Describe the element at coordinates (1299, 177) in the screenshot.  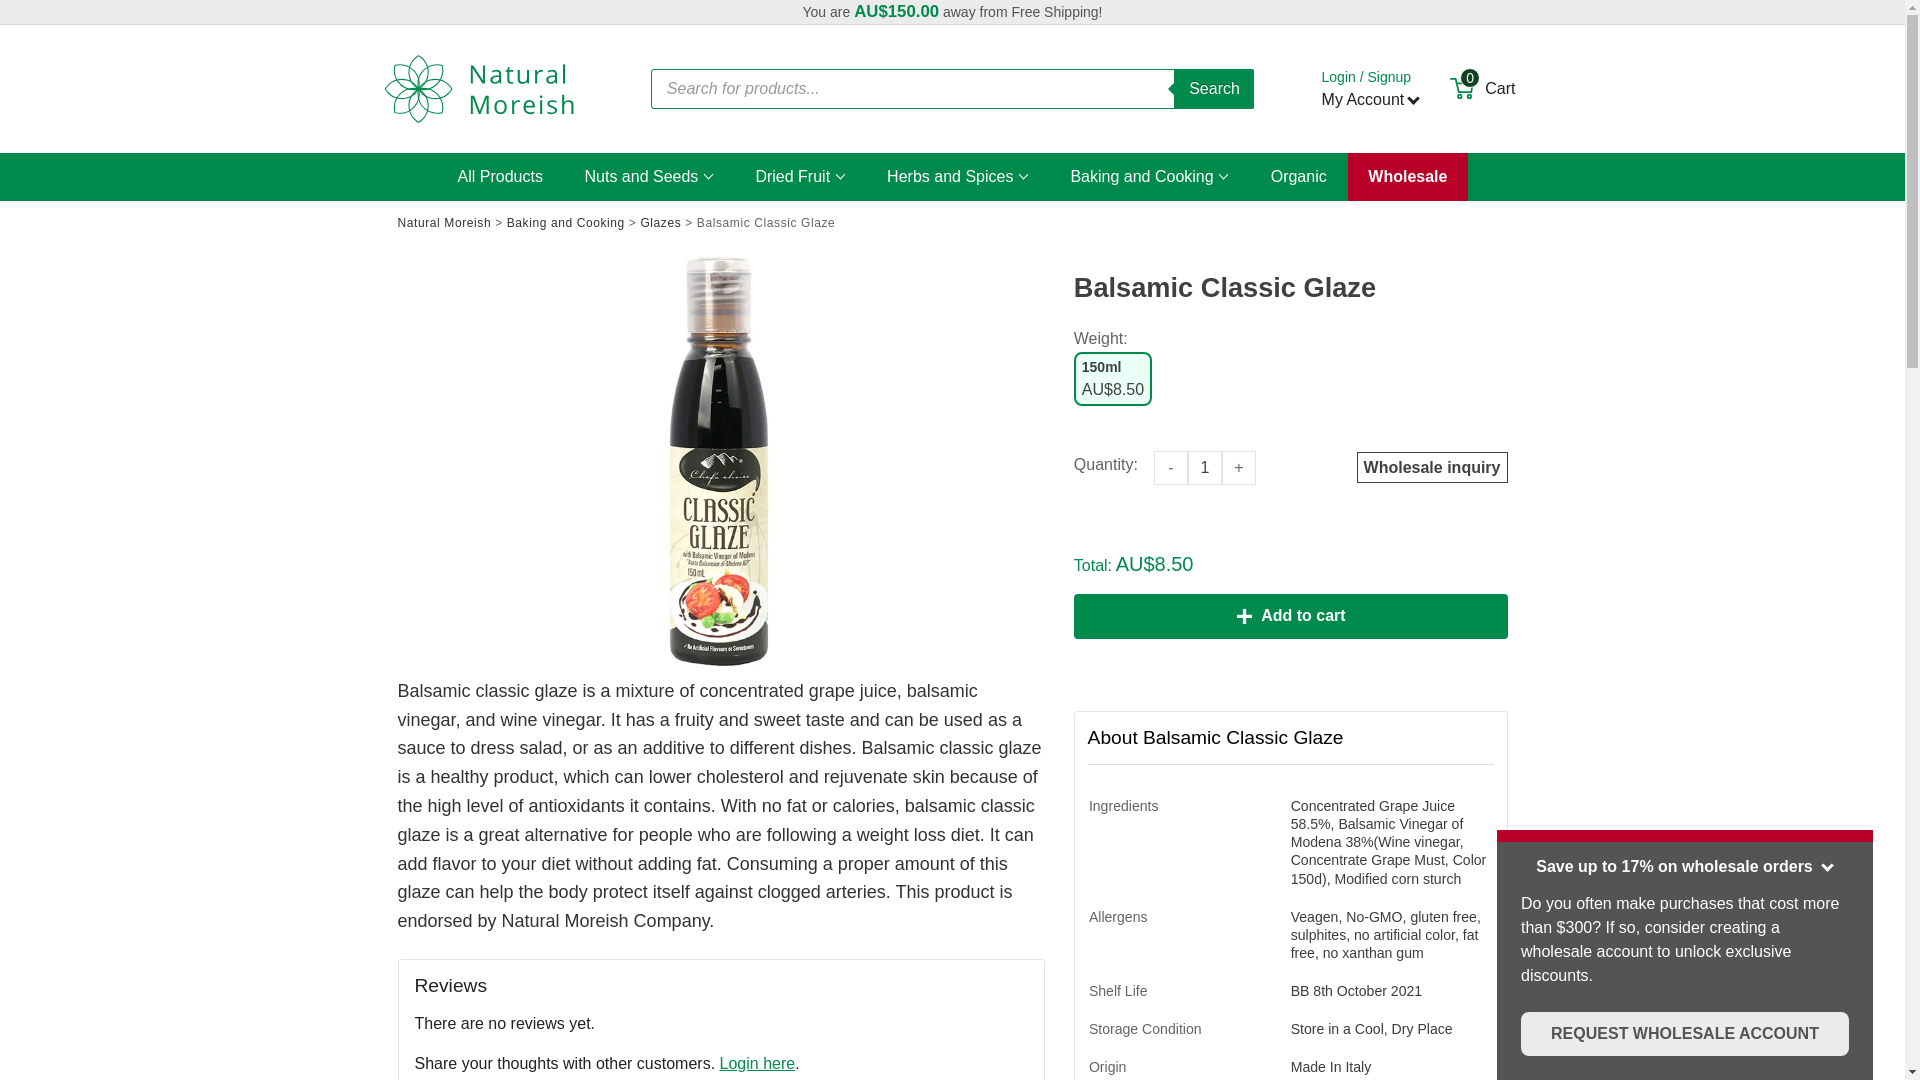
I see `Organic` at that location.